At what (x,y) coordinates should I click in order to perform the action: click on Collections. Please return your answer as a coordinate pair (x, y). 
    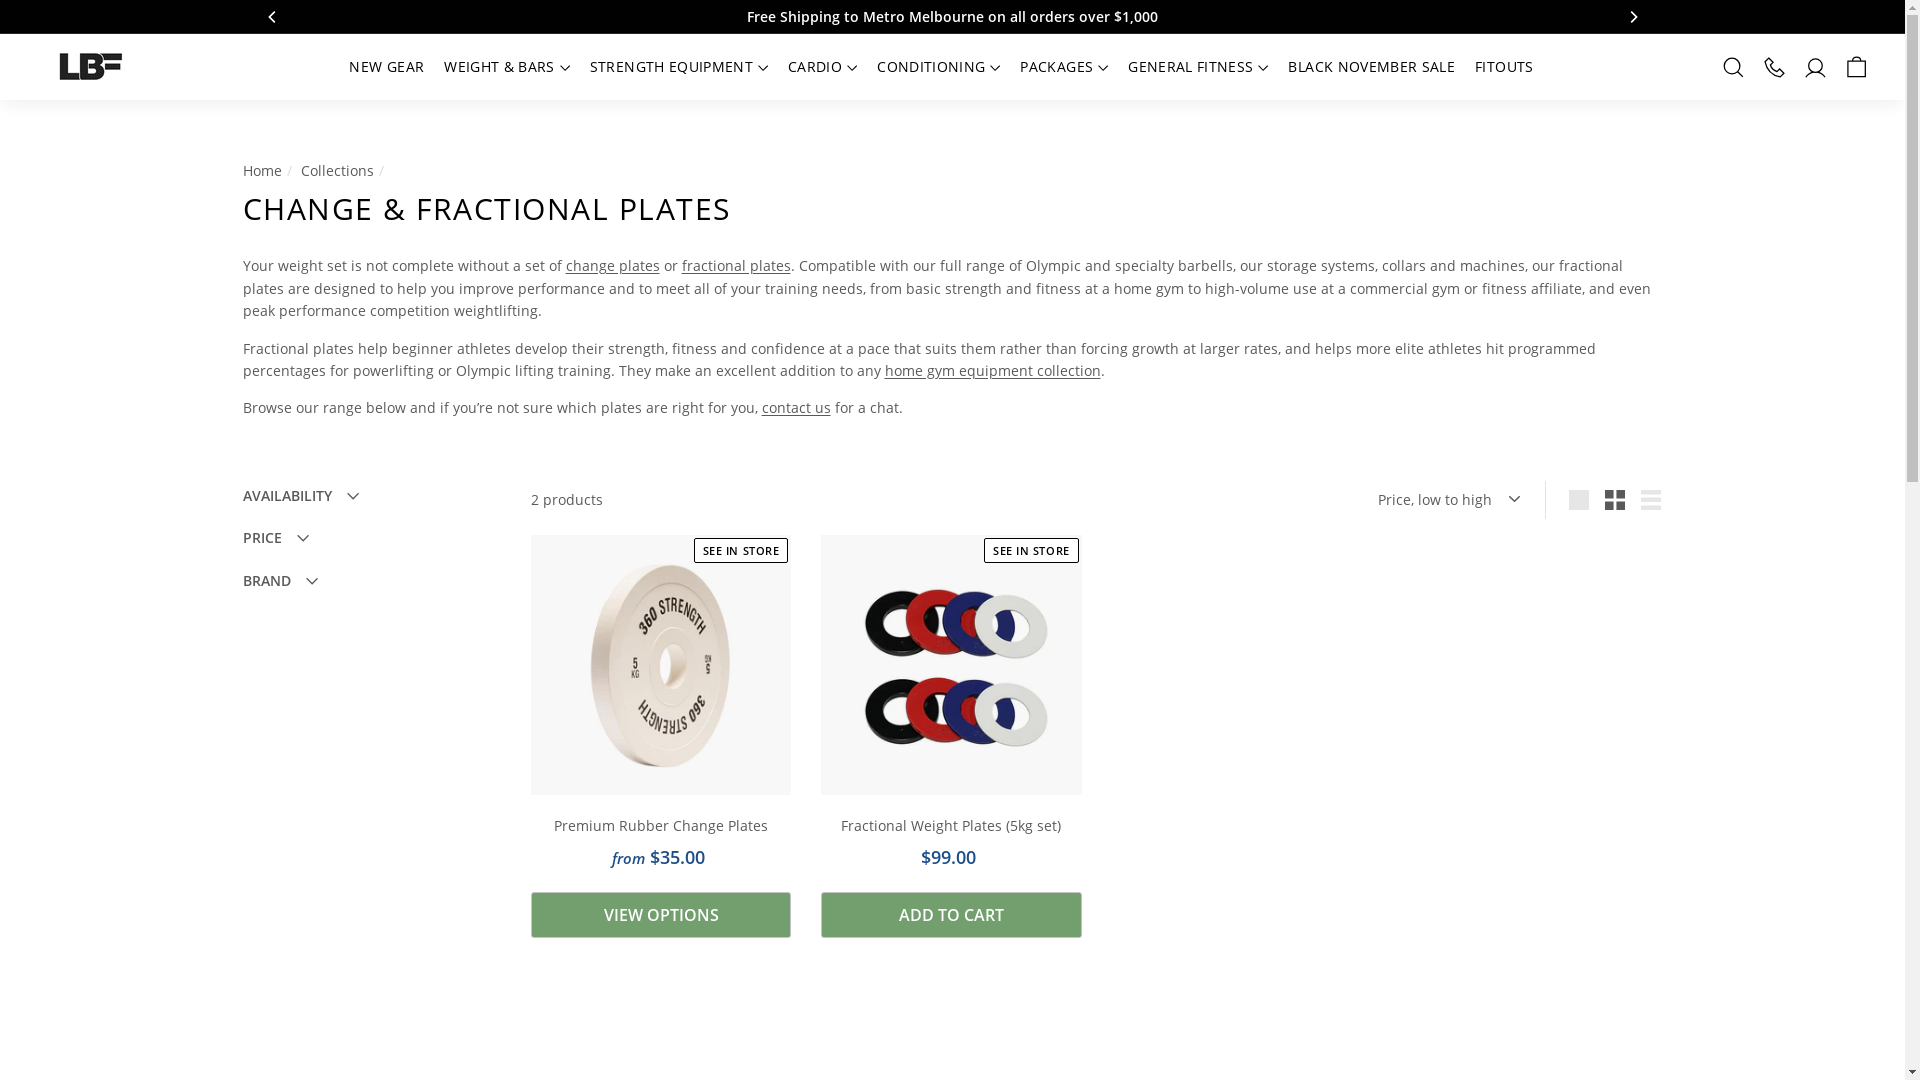
    Looking at the image, I should click on (336, 170).